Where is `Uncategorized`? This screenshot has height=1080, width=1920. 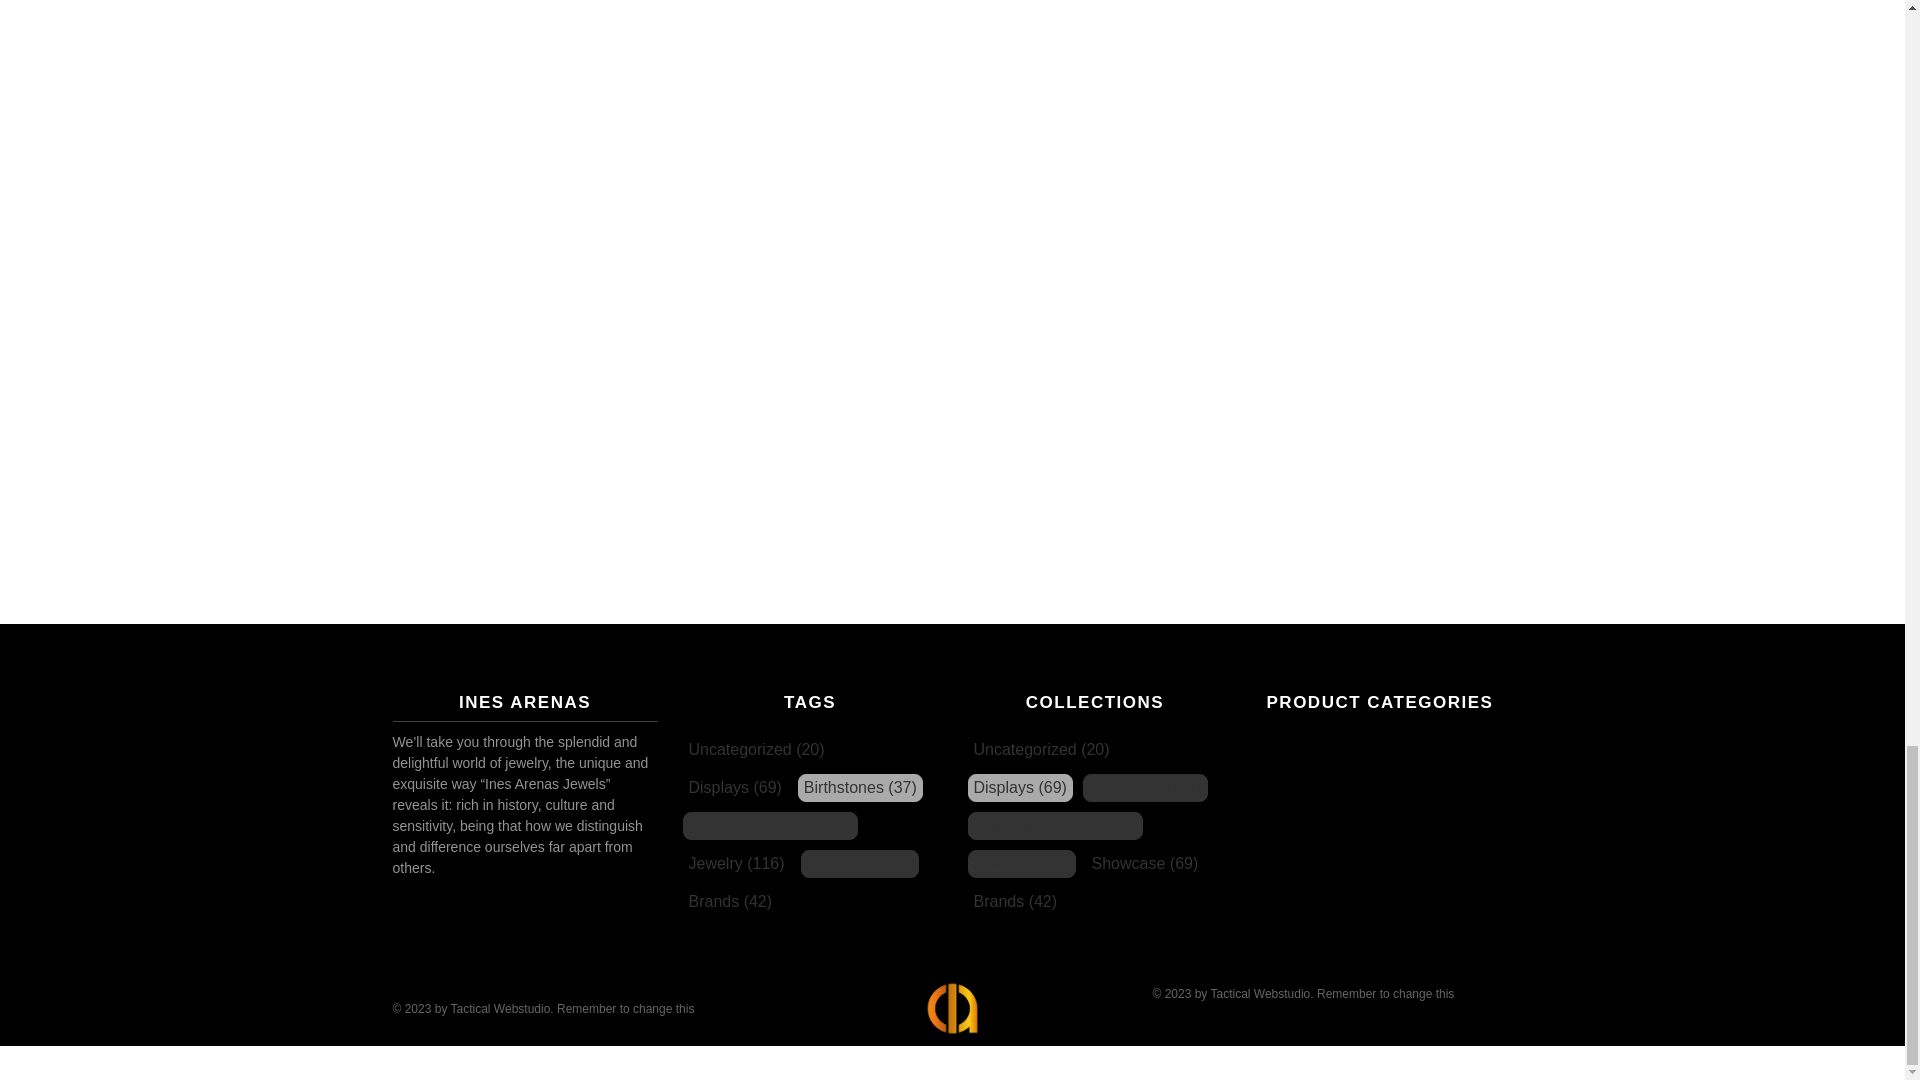 Uncategorized is located at coordinates (1041, 750).